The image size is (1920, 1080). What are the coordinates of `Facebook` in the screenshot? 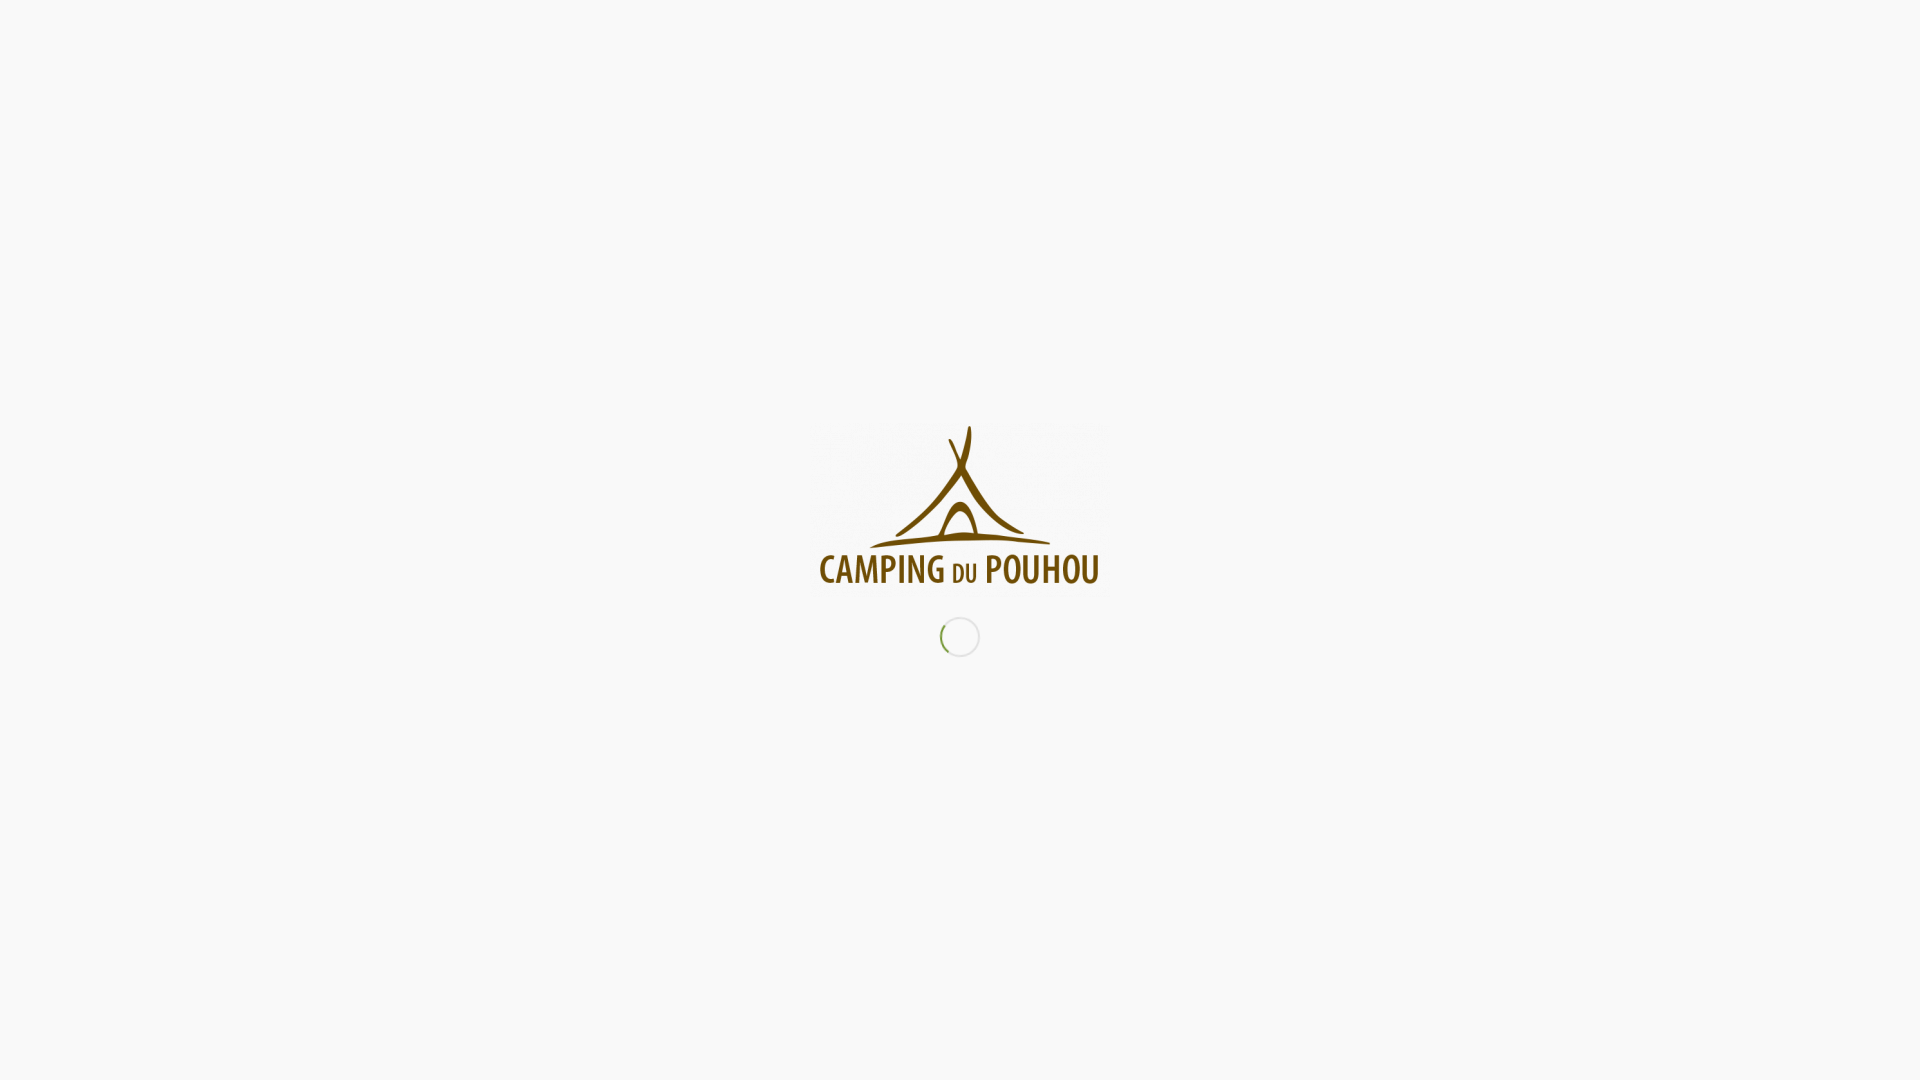 It's located at (1550, 851).